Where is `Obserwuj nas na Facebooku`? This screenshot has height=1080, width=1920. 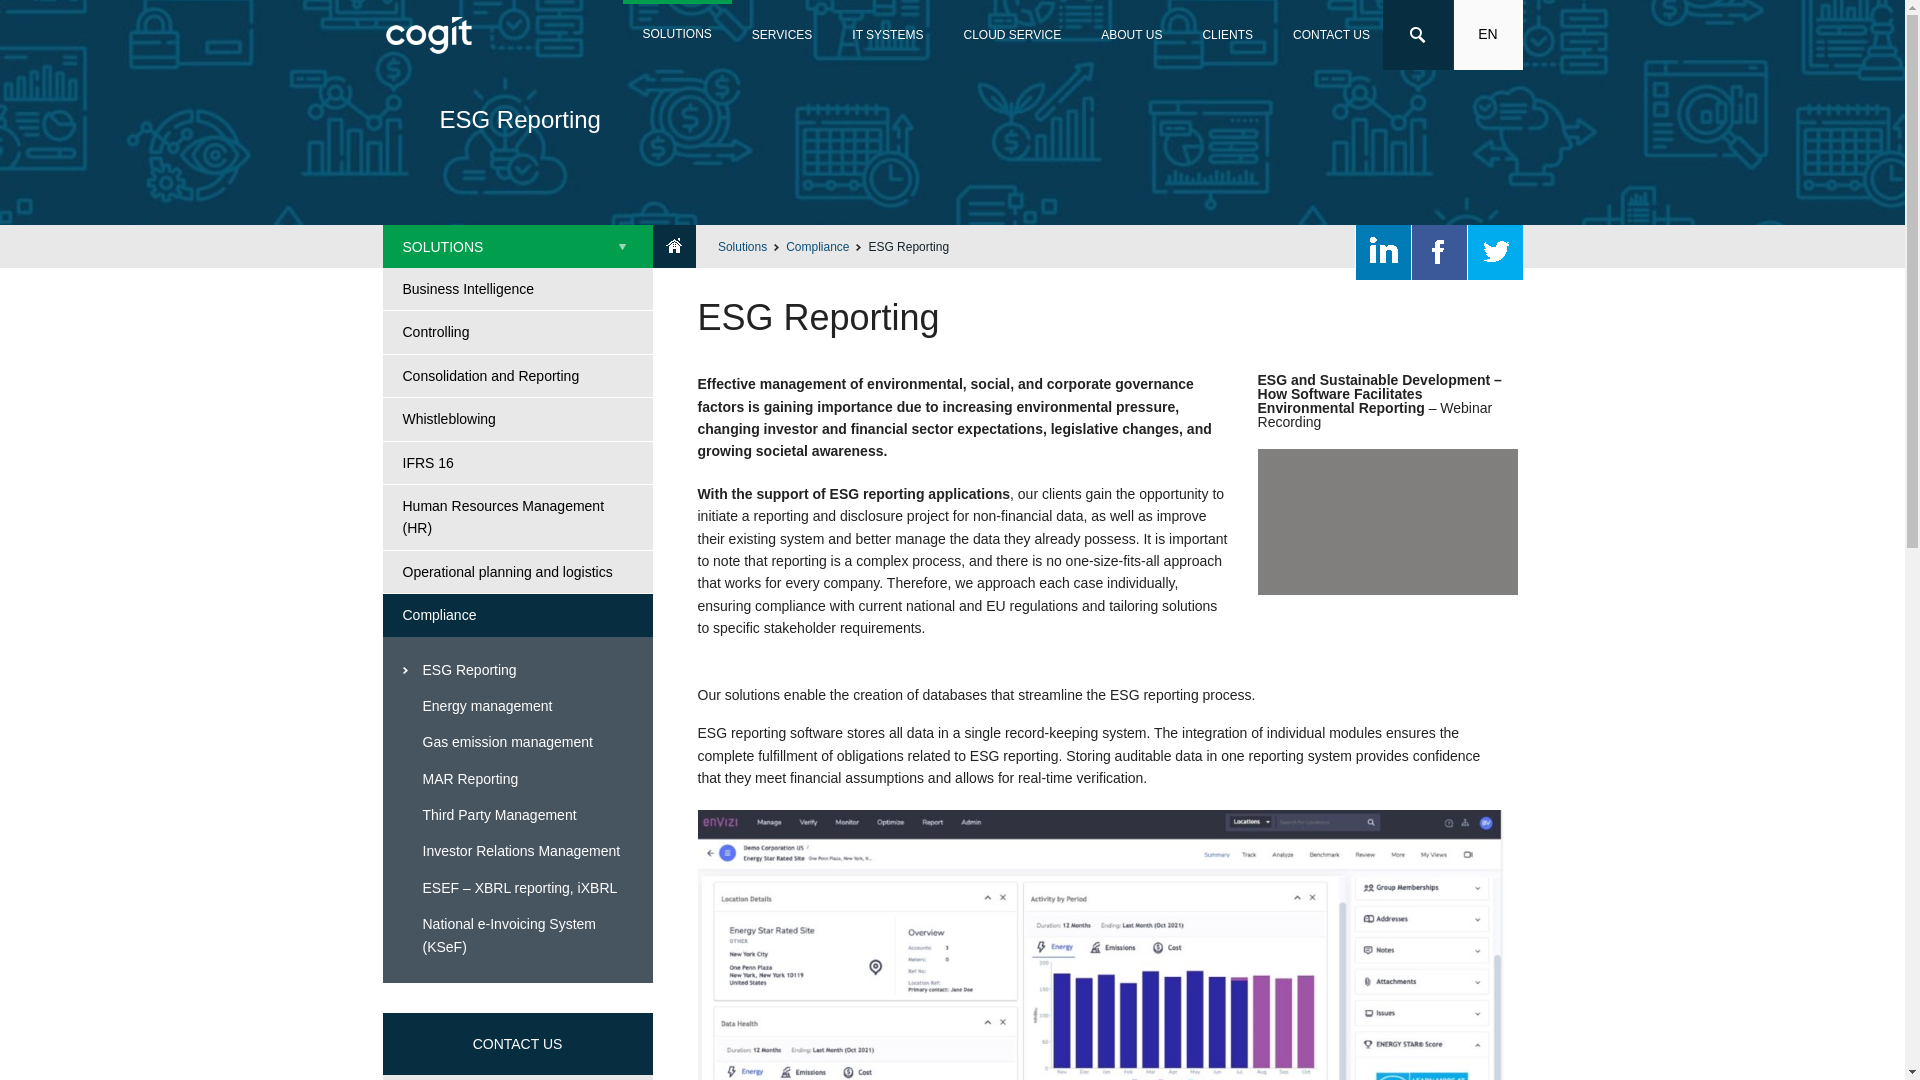
Obserwuj nas na Facebooku is located at coordinates (1438, 252).